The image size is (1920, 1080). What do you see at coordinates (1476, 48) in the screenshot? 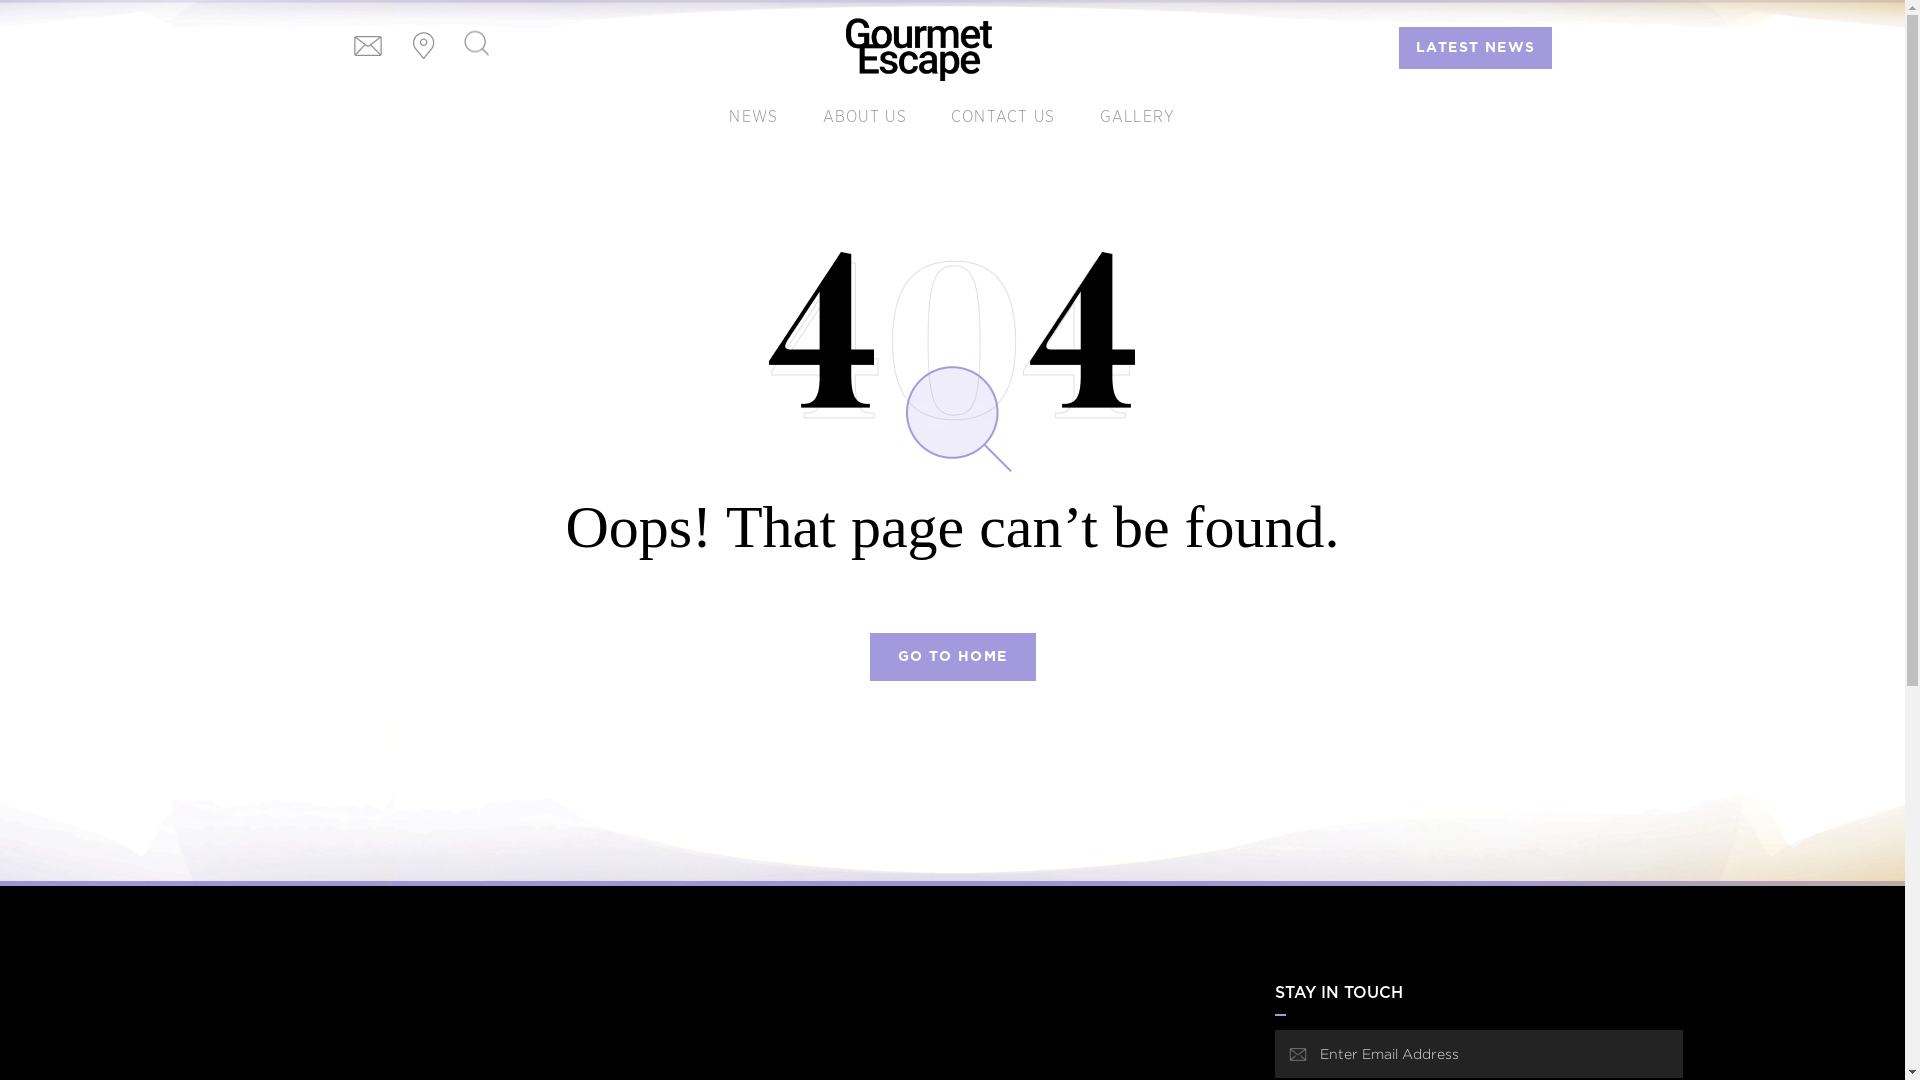
I see `LATEST NEWS` at bounding box center [1476, 48].